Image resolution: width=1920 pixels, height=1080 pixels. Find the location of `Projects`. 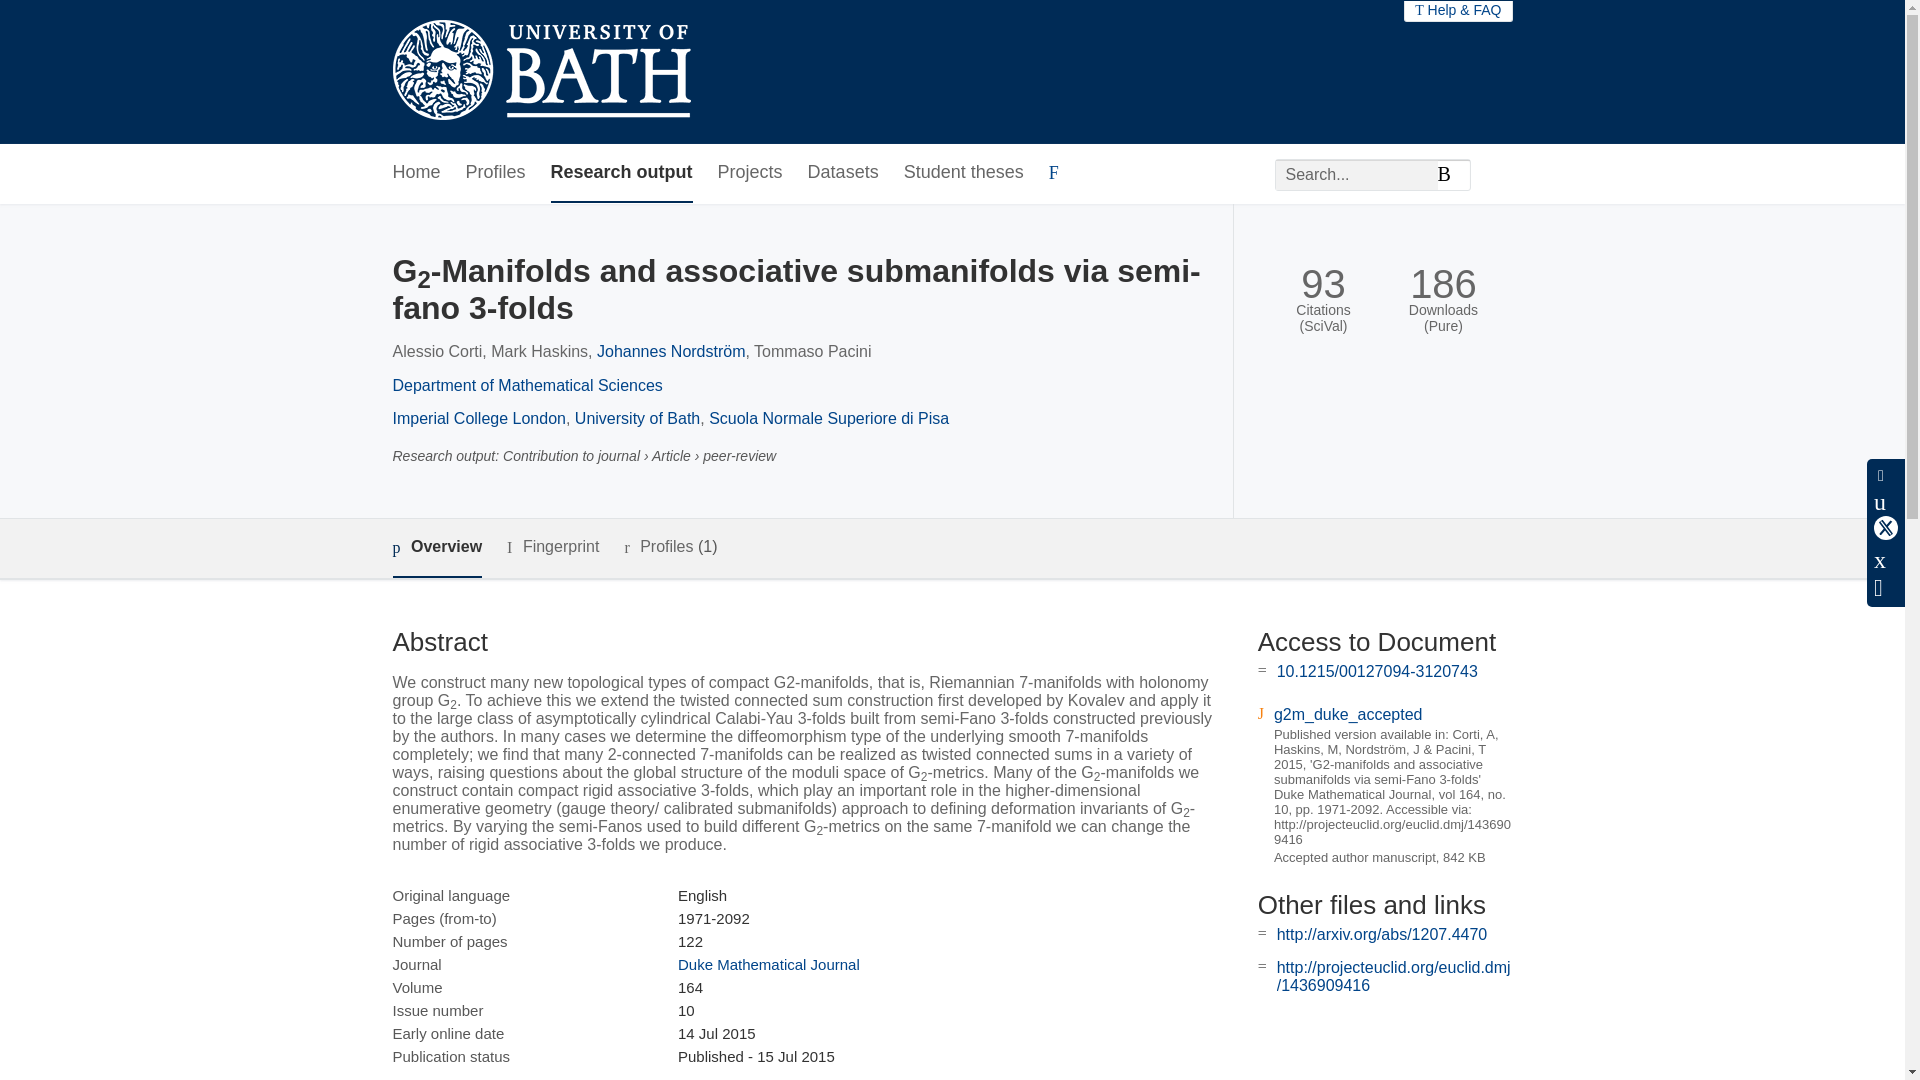

Projects is located at coordinates (750, 173).